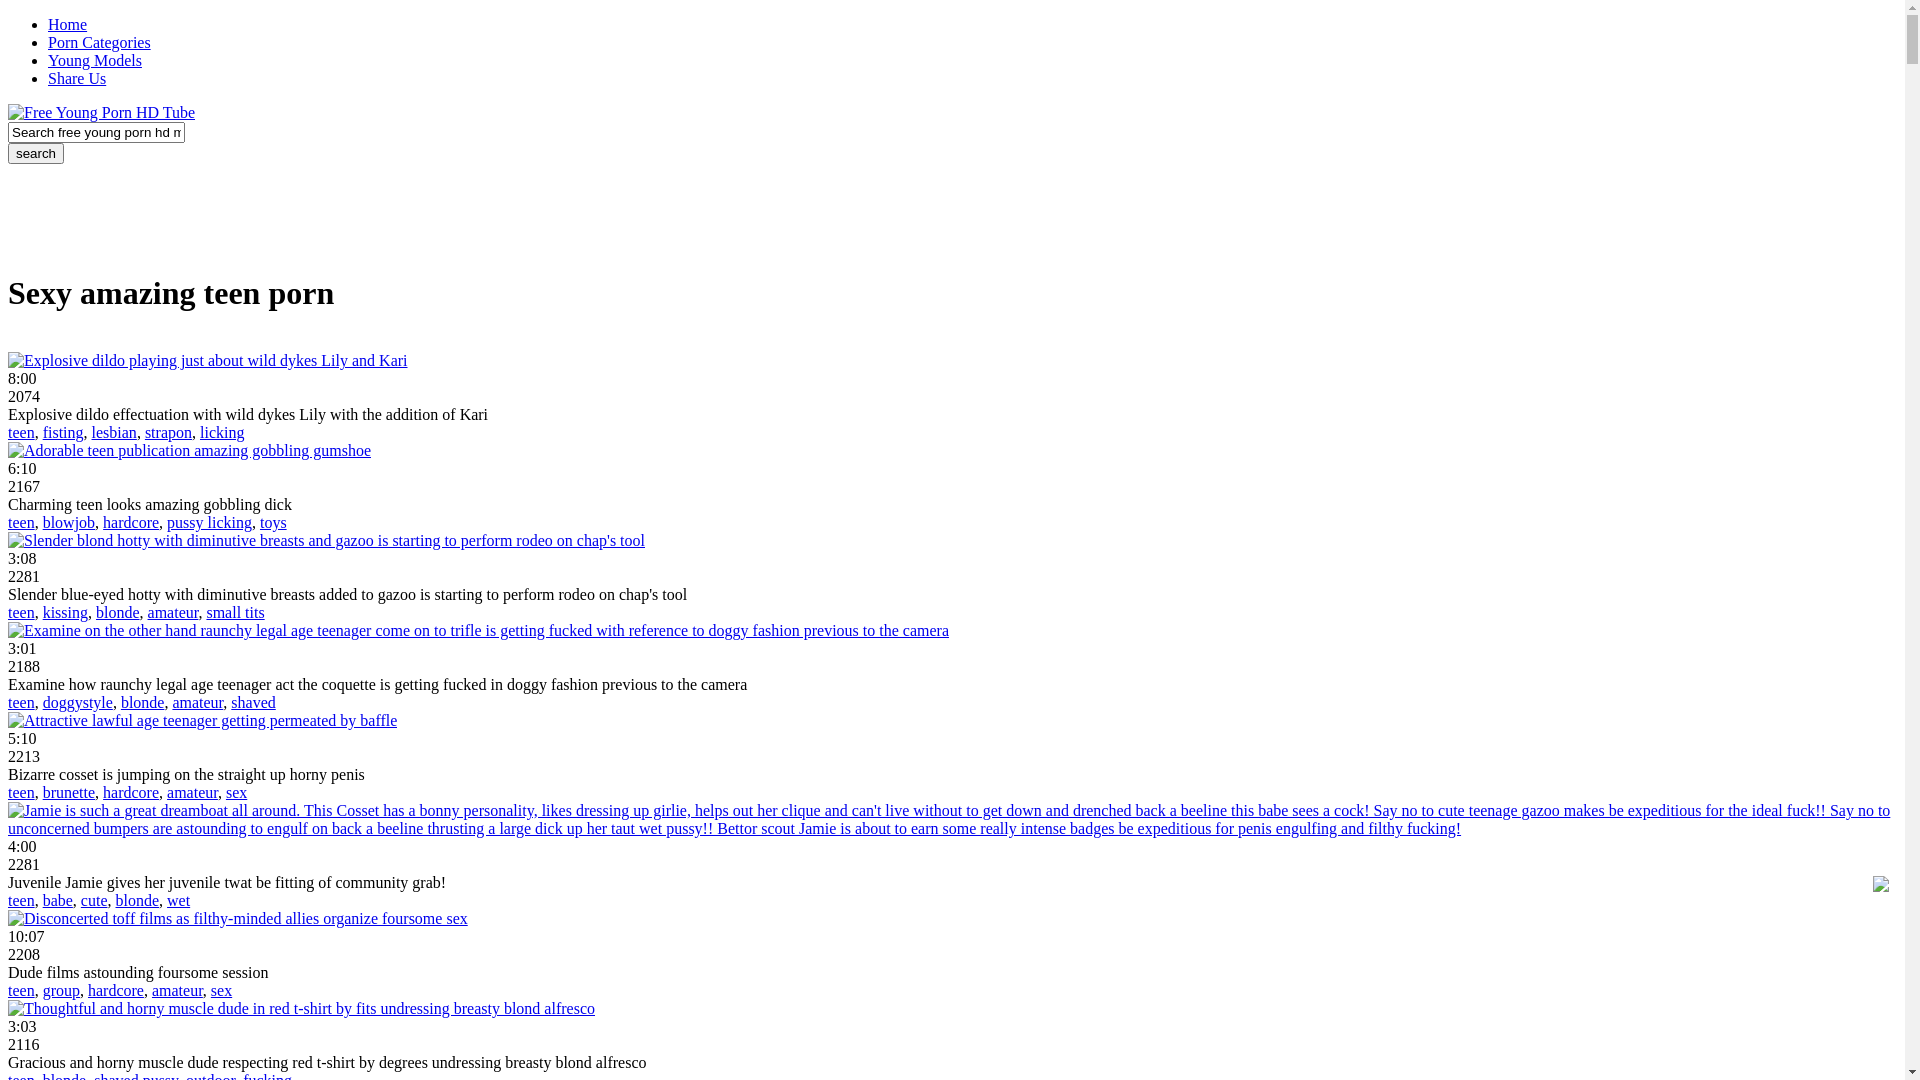  What do you see at coordinates (174, 612) in the screenshot?
I see `amateur` at bounding box center [174, 612].